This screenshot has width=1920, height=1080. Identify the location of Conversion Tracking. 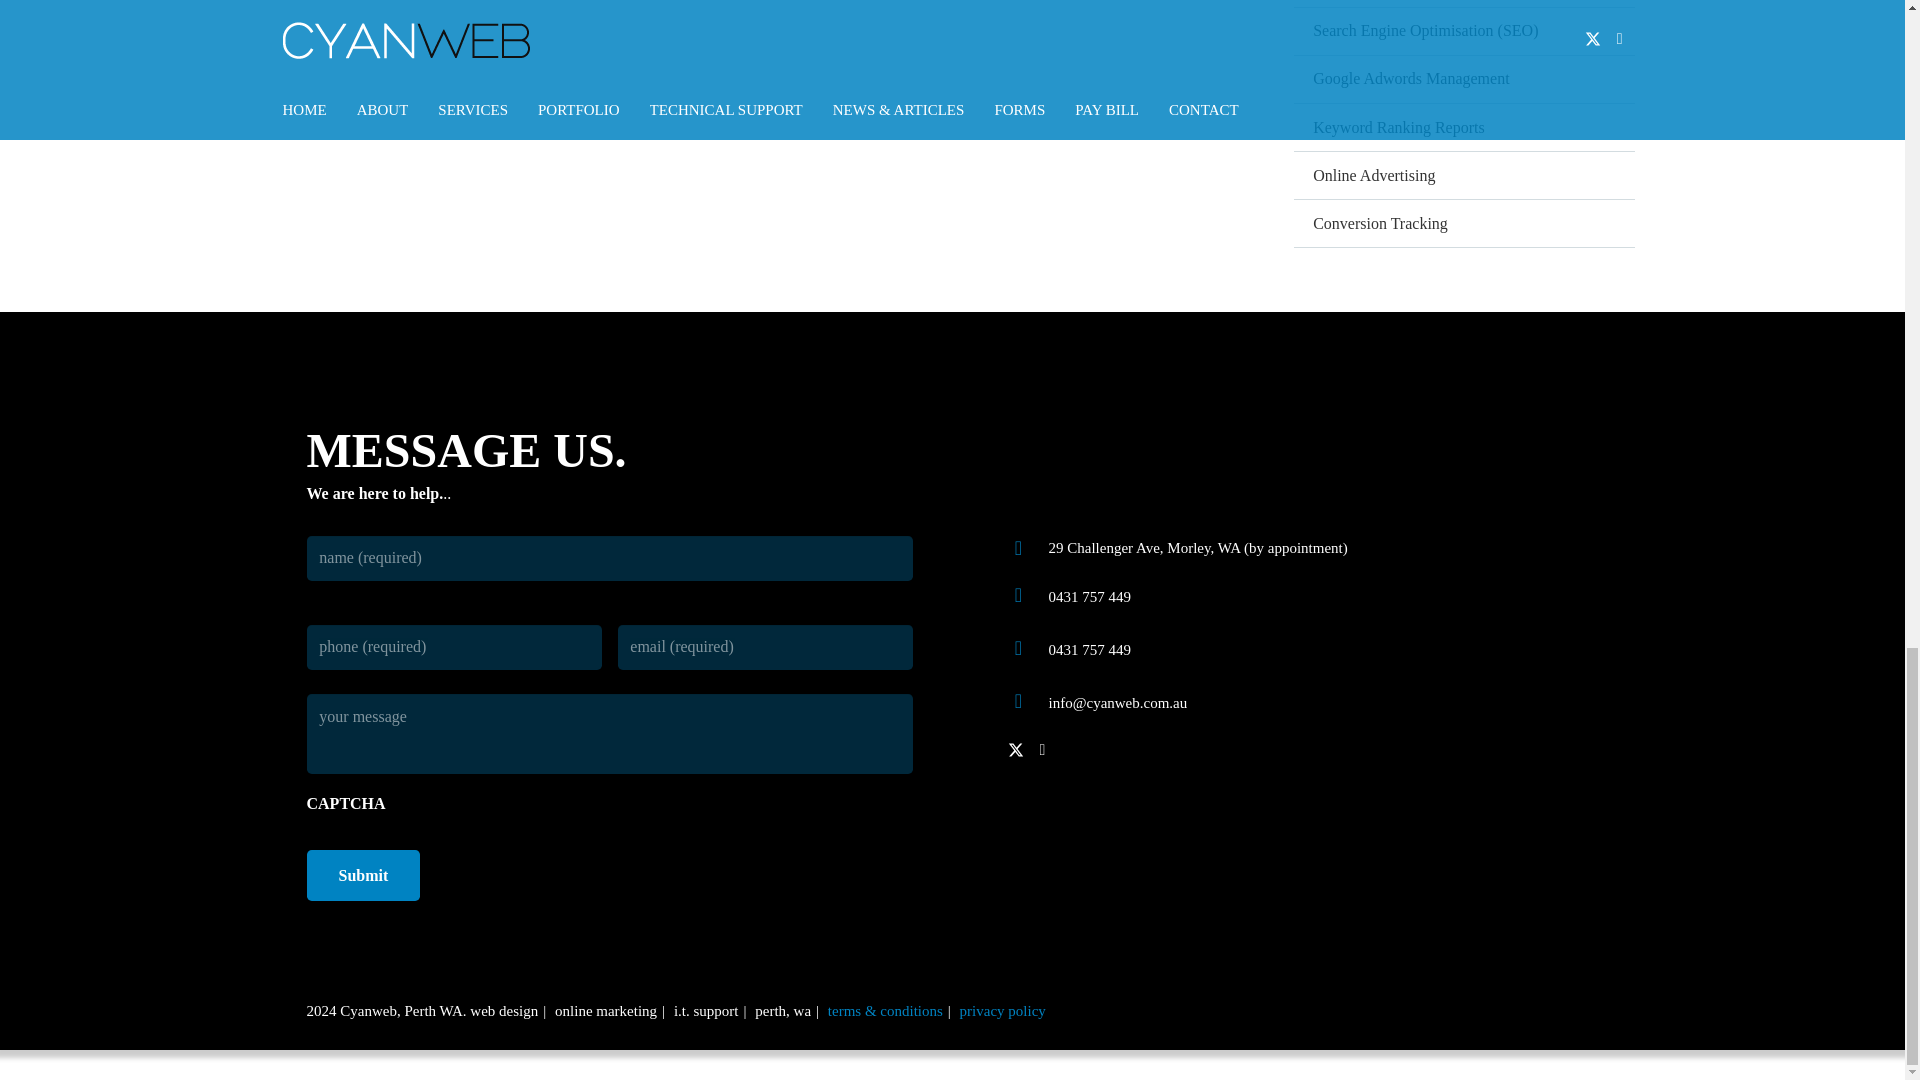
(1464, 222).